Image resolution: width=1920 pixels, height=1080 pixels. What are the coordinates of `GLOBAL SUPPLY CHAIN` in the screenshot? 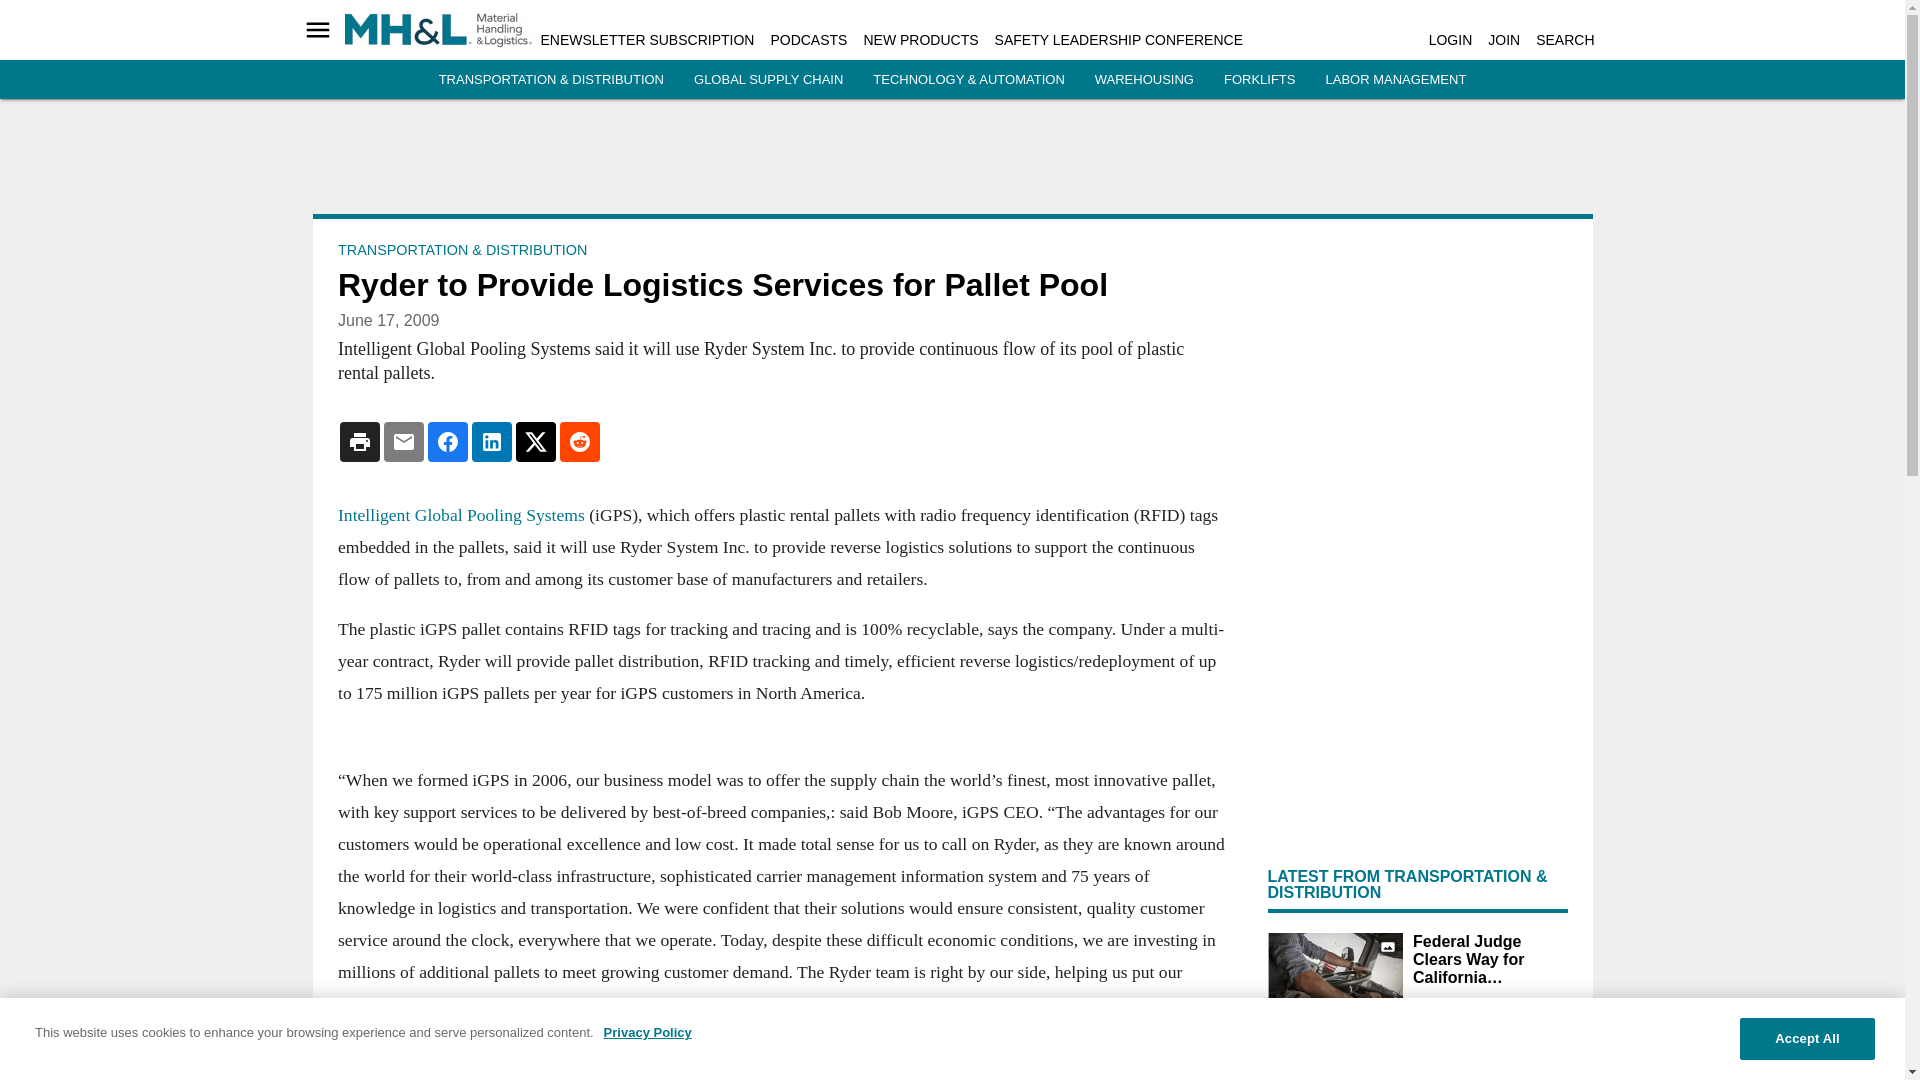 It's located at (768, 80).